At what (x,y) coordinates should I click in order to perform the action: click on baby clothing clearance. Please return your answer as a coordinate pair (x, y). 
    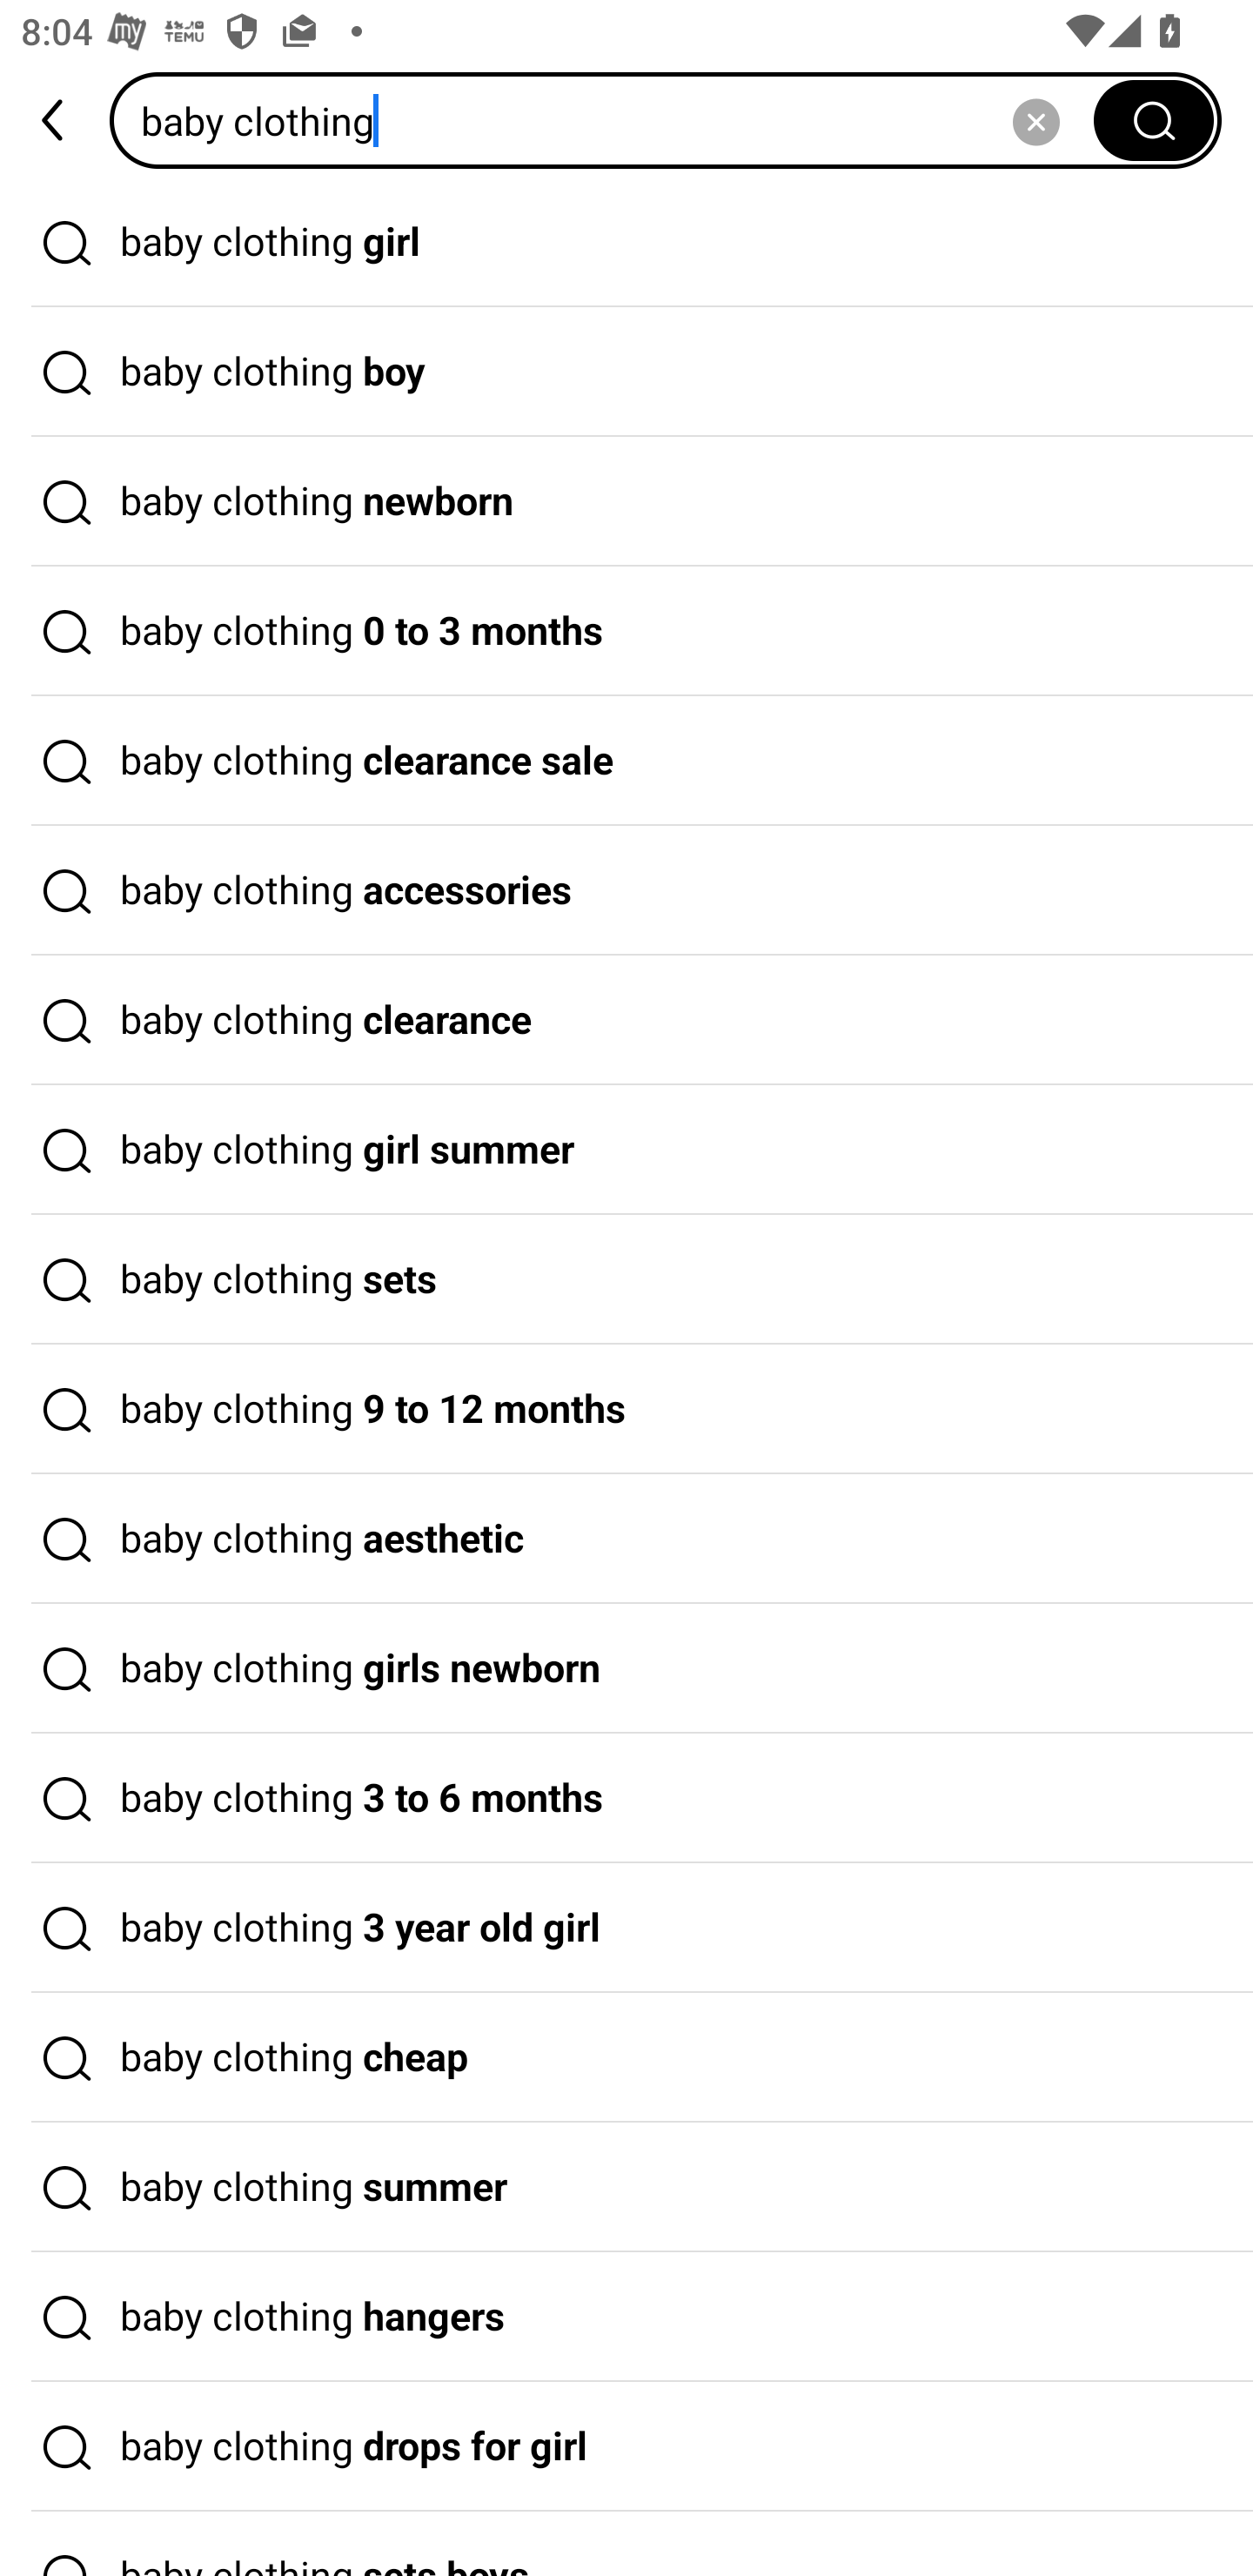
    Looking at the image, I should click on (626, 1020).